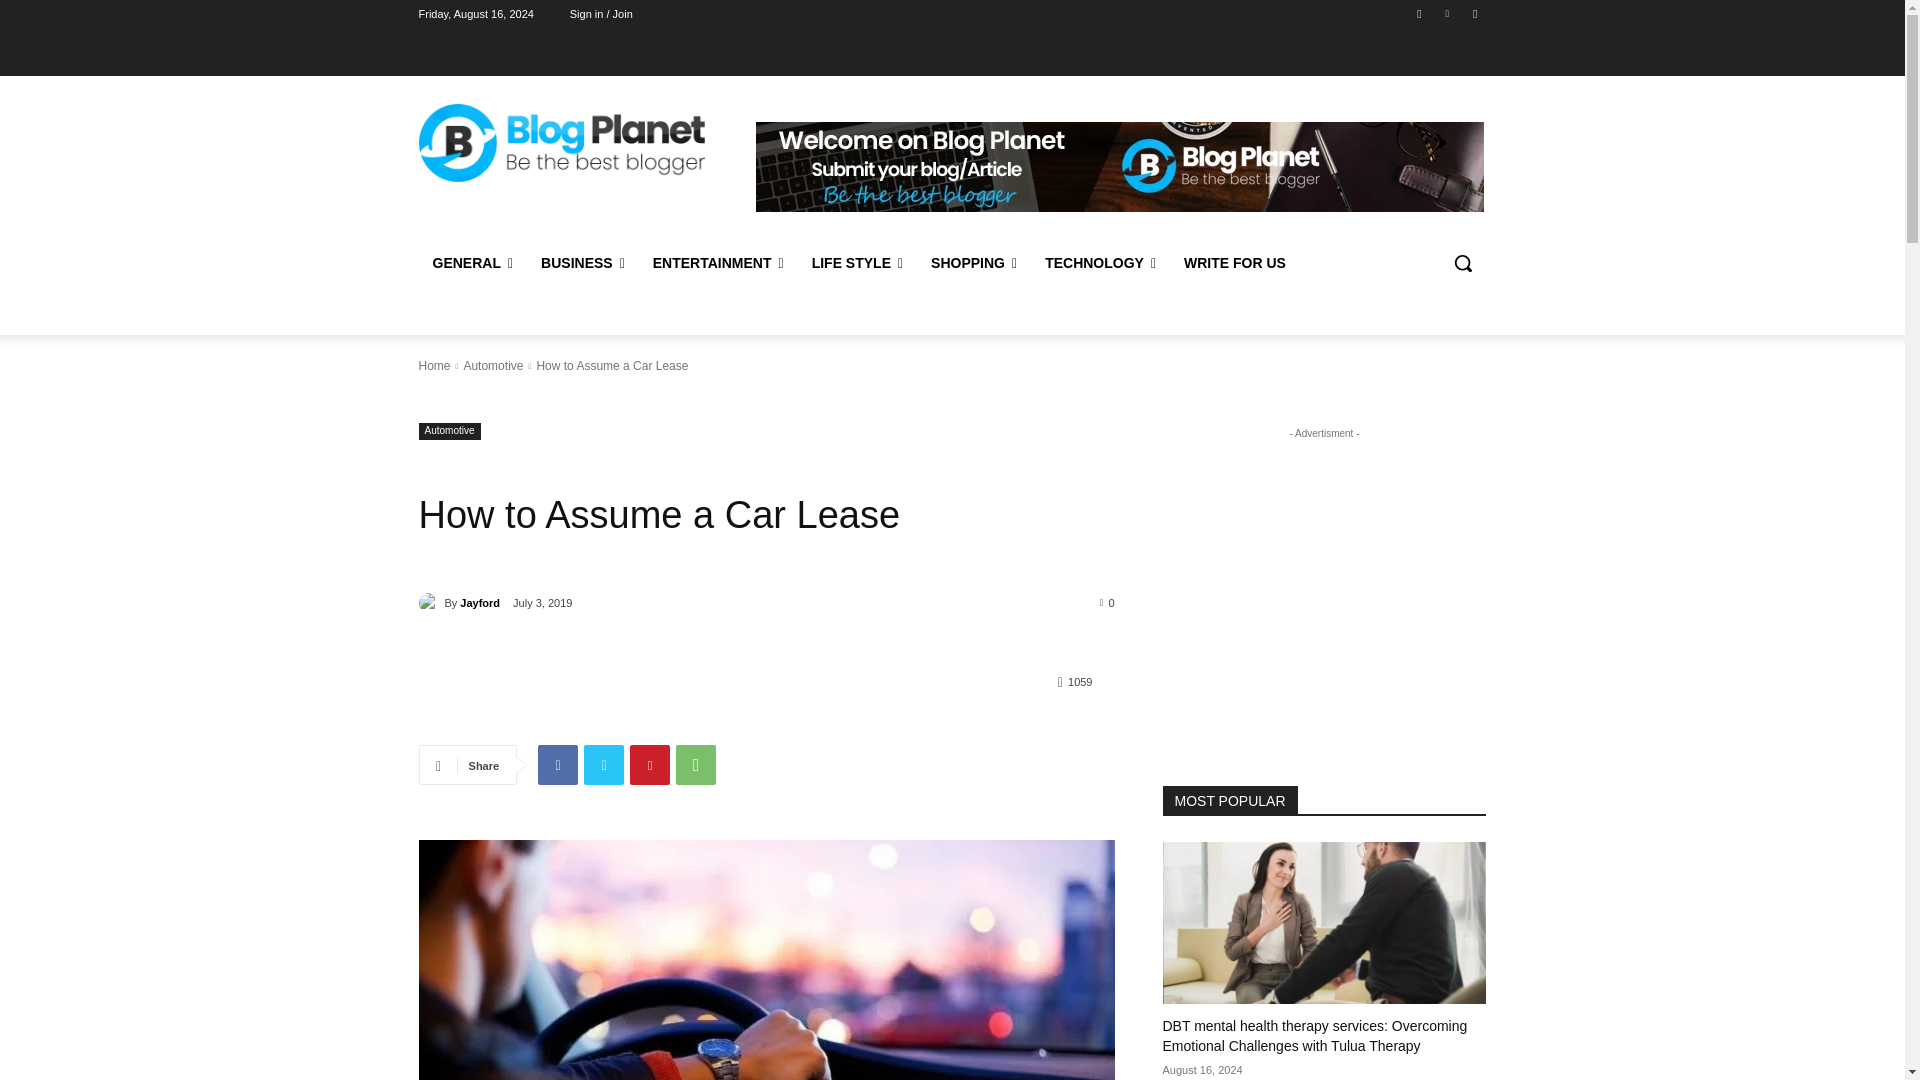 The width and height of the screenshot is (1920, 1080). Describe the element at coordinates (492, 365) in the screenshot. I see `View all posts in Automotive` at that location.